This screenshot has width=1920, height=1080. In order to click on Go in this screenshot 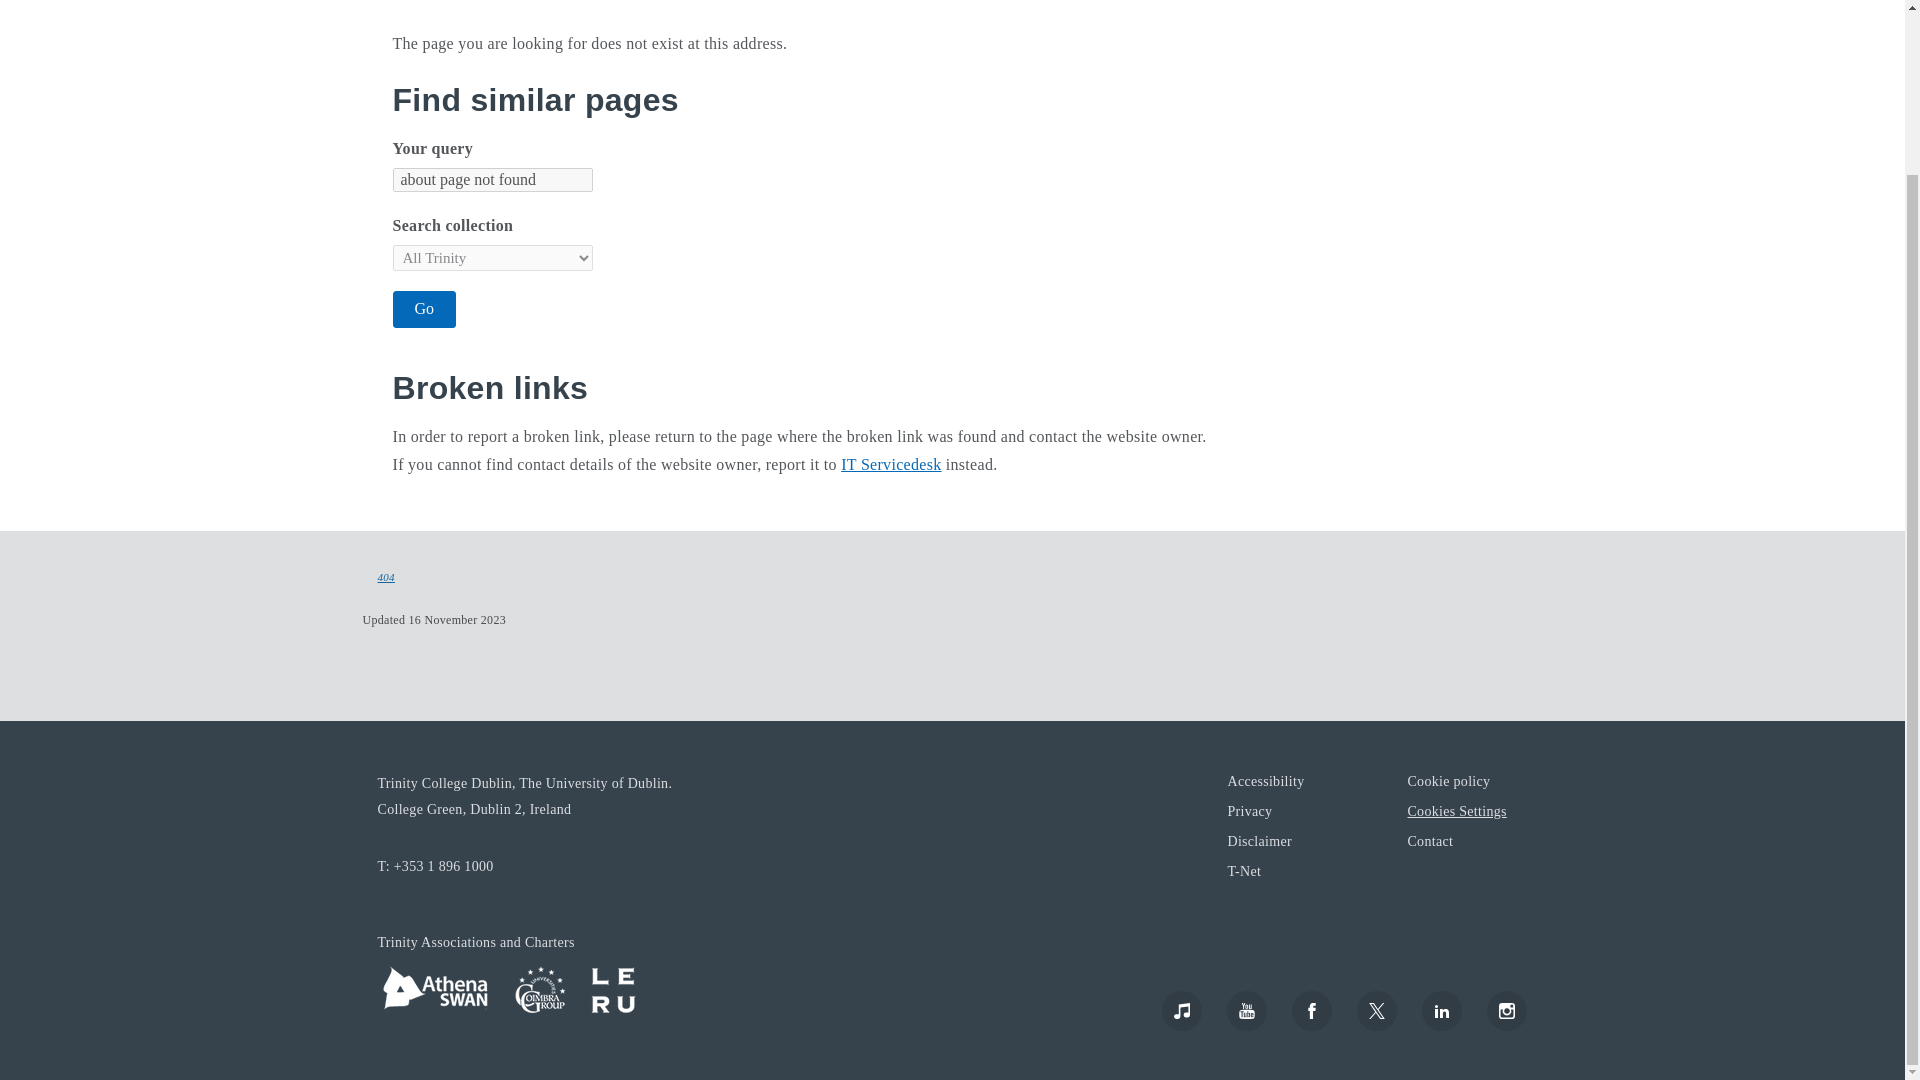, I will do `click(424, 308)`.